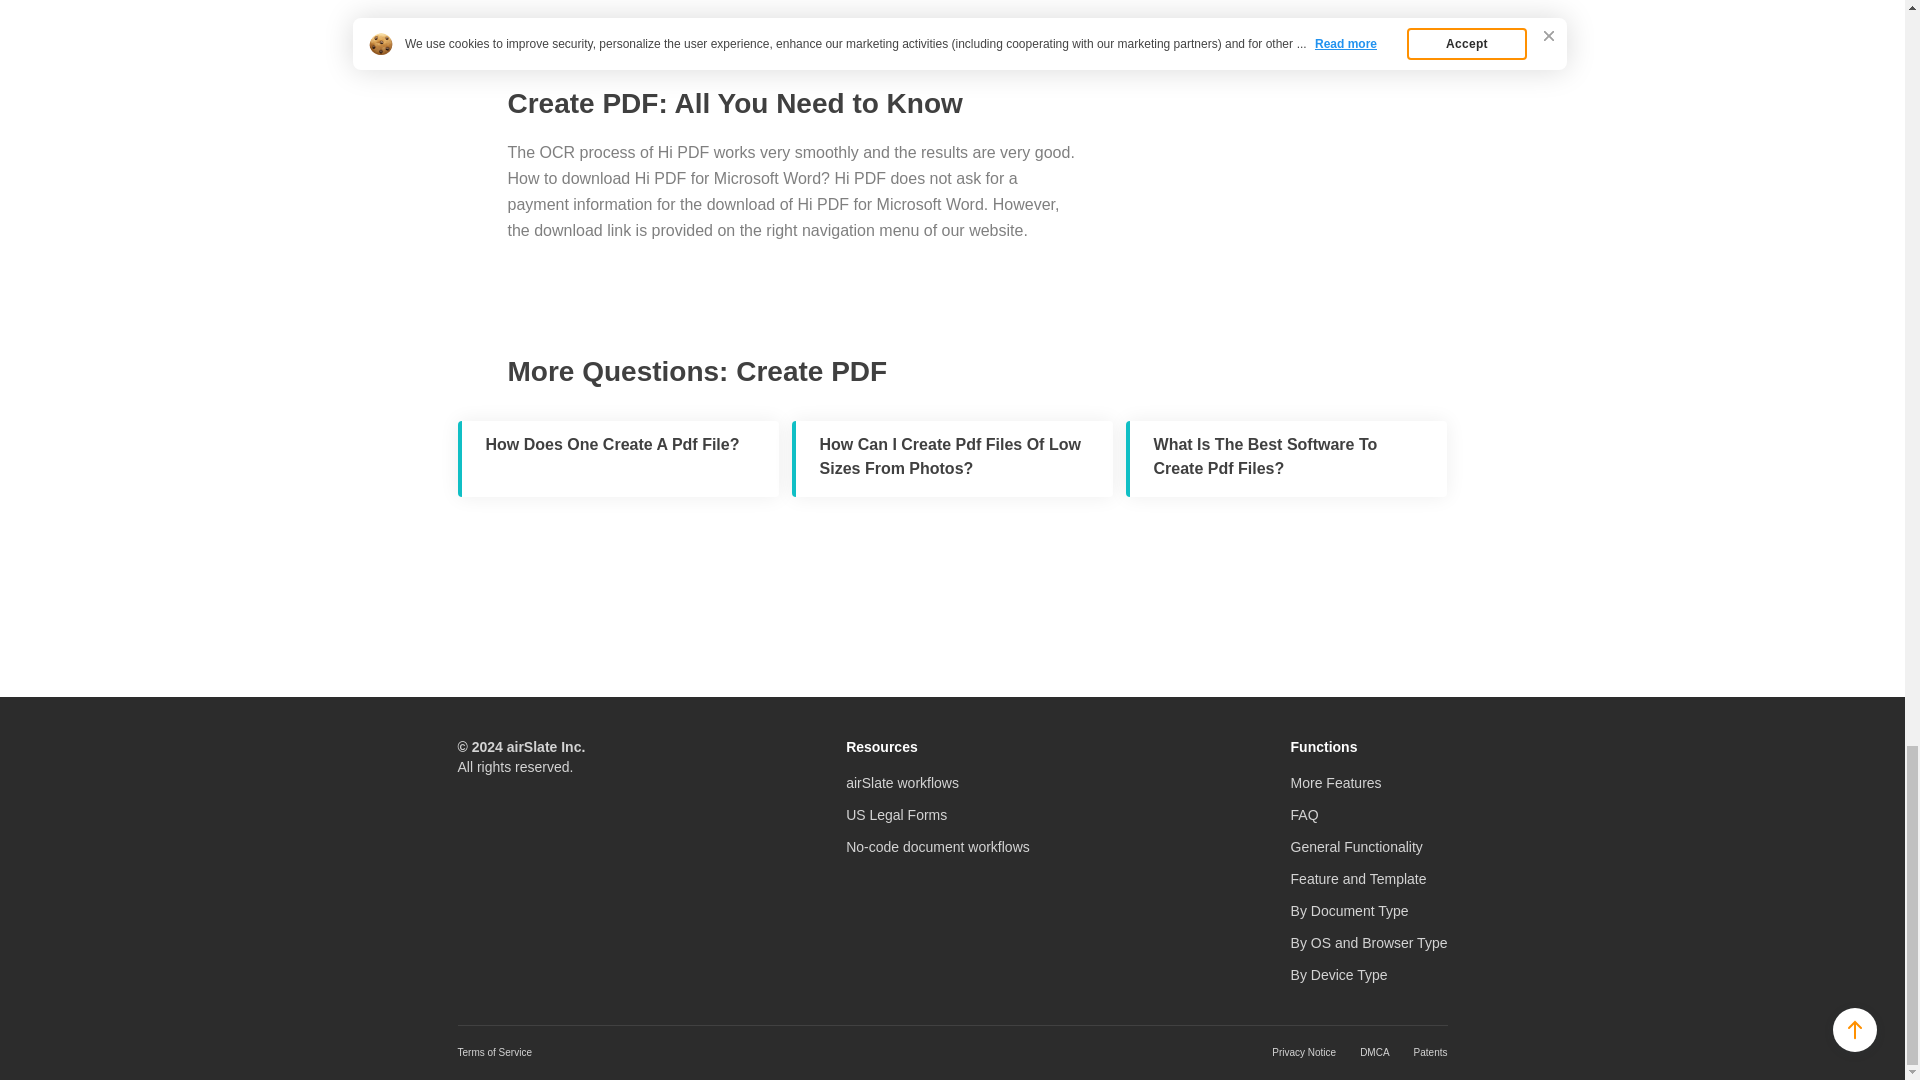  Describe the element at coordinates (1356, 847) in the screenshot. I see `General Functionality` at that location.